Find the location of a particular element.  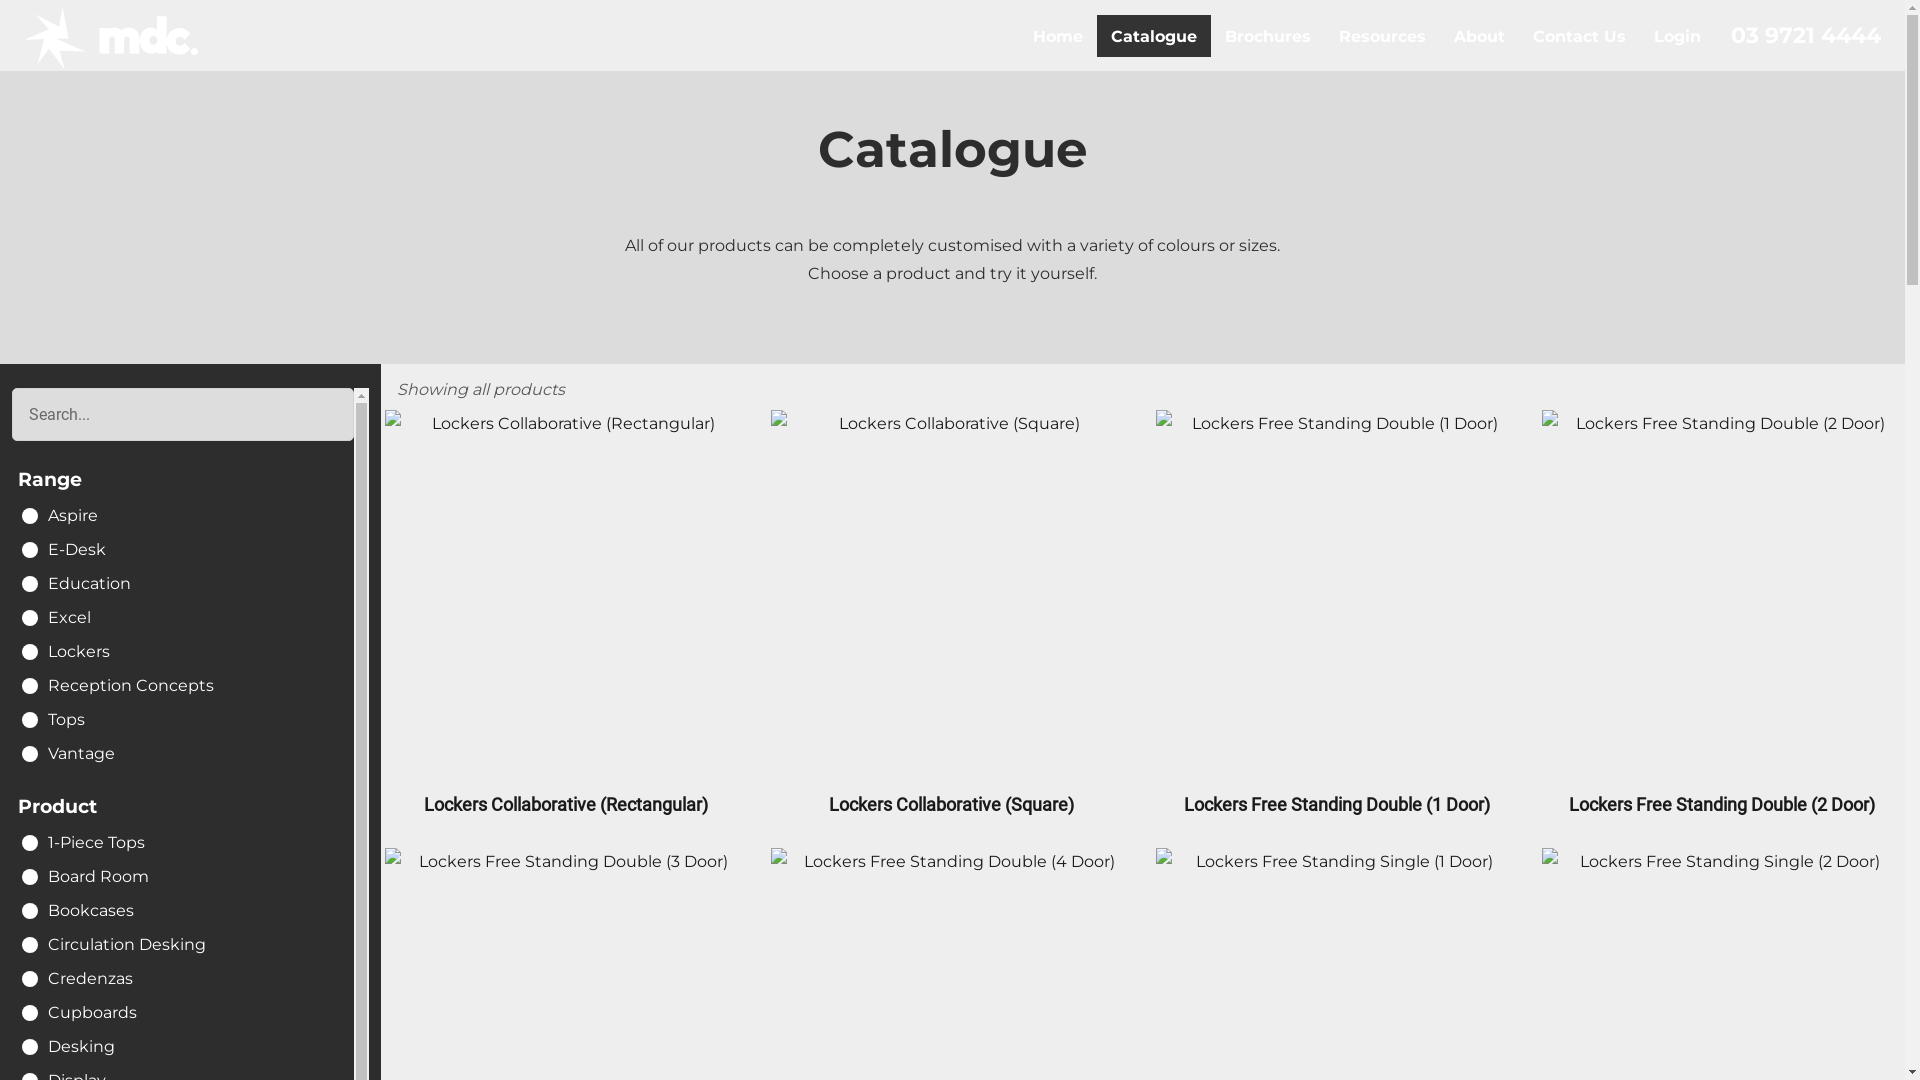

Resources is located at coordinates (1382, 36).